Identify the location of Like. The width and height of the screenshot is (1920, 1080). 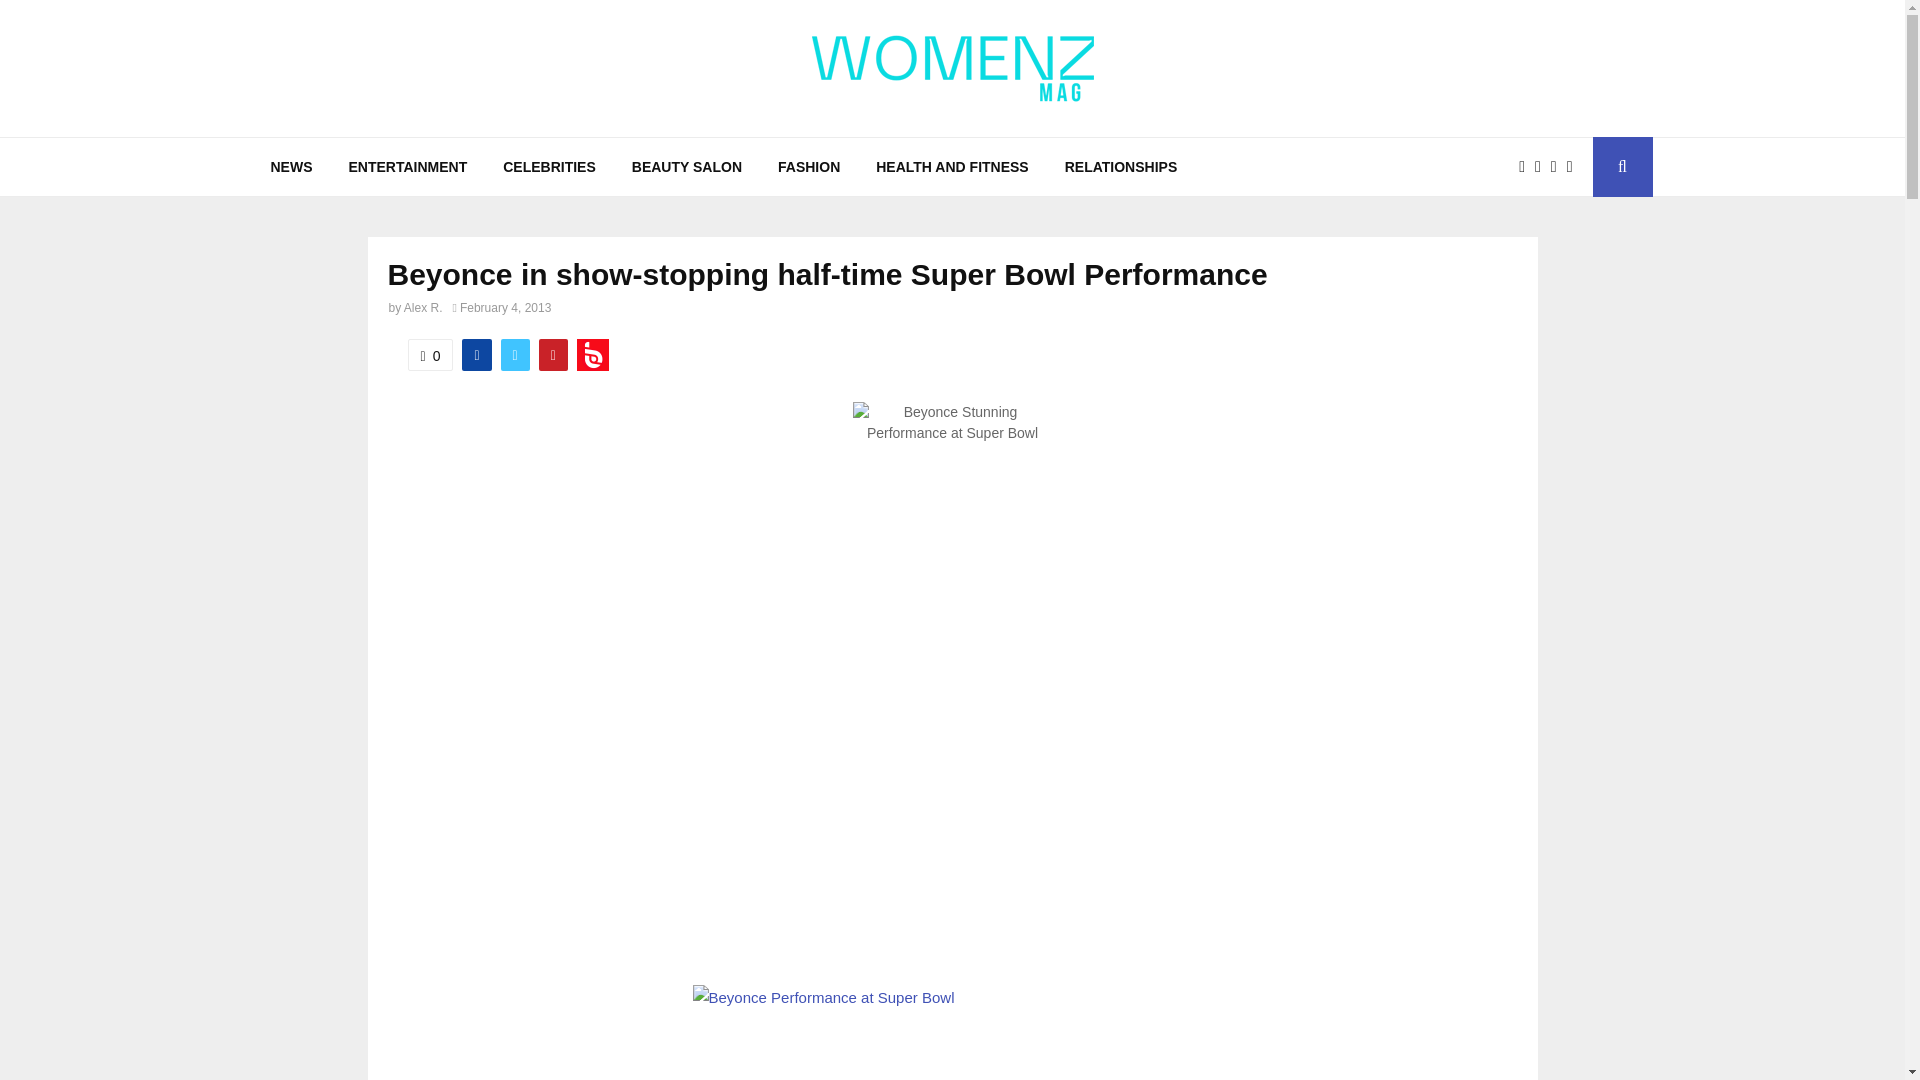
(430, 355).